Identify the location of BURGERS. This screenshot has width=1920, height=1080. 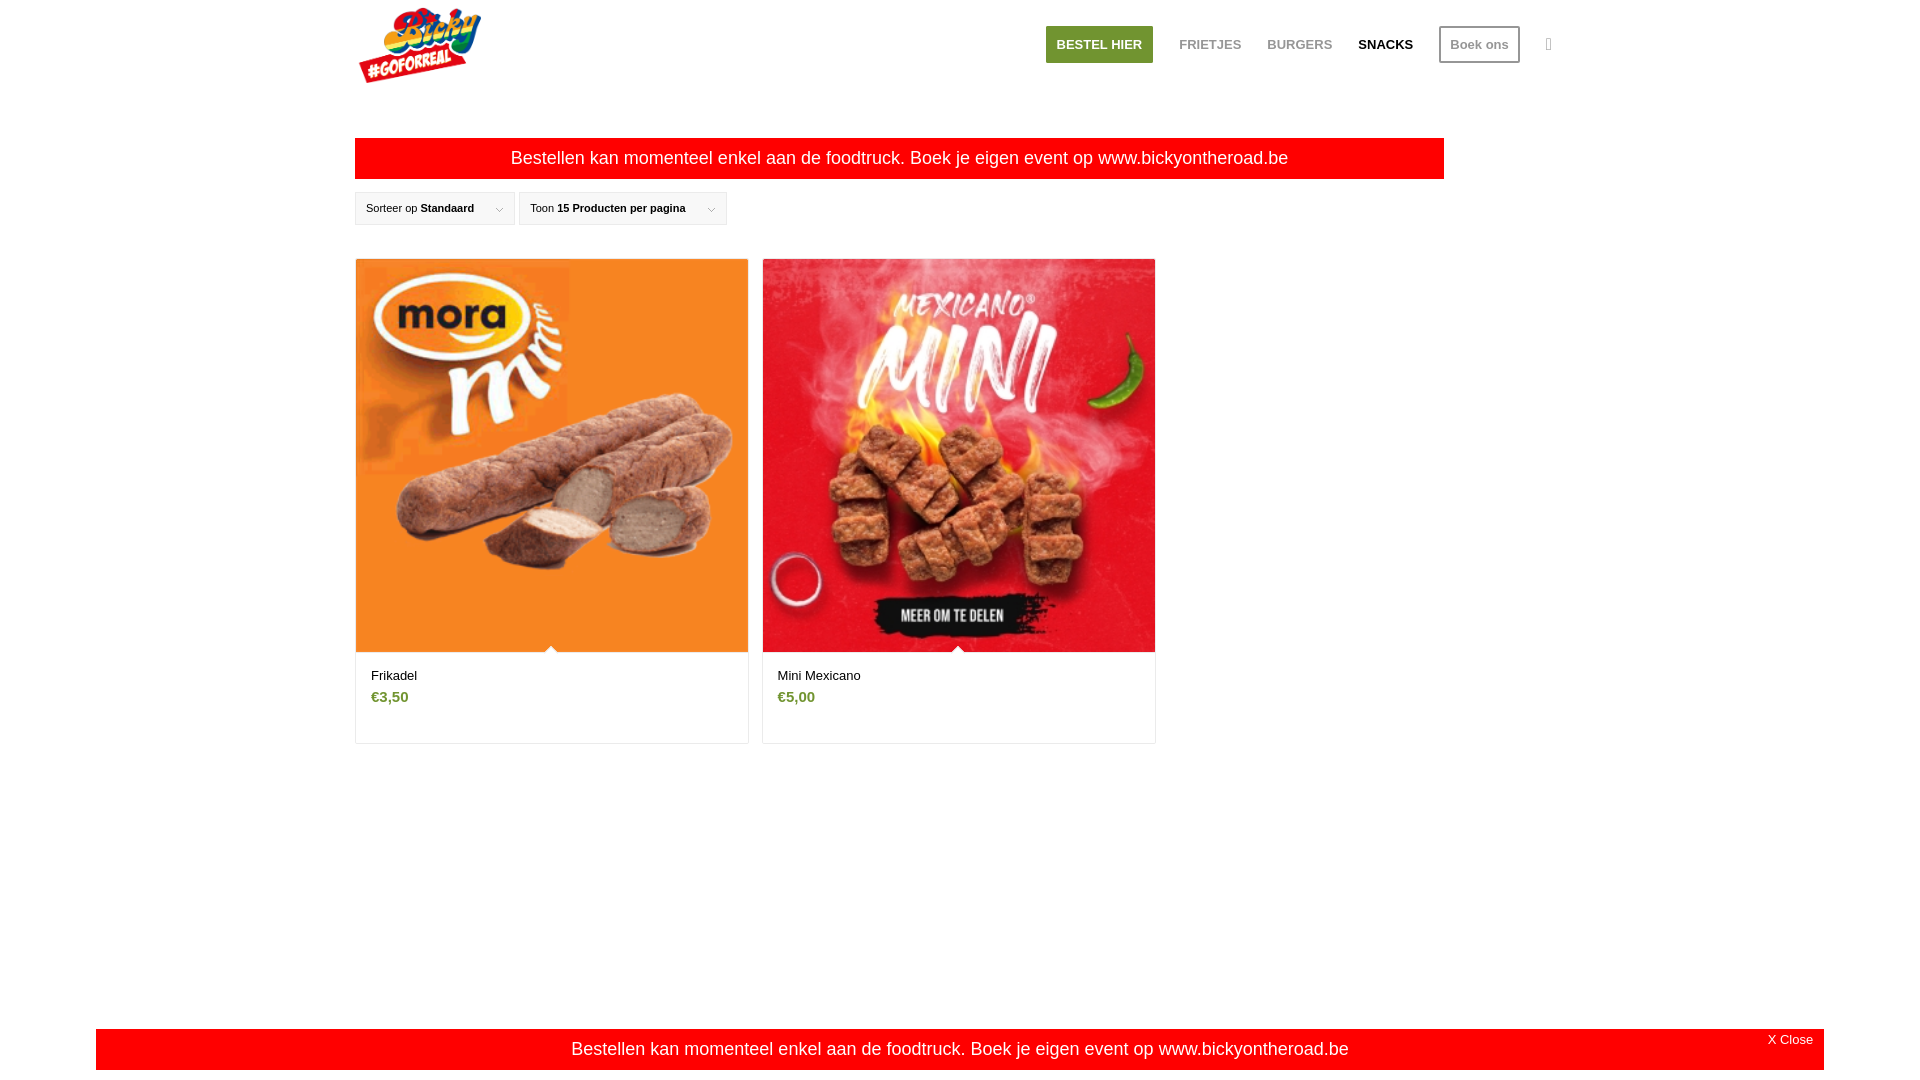
(1300, 45).